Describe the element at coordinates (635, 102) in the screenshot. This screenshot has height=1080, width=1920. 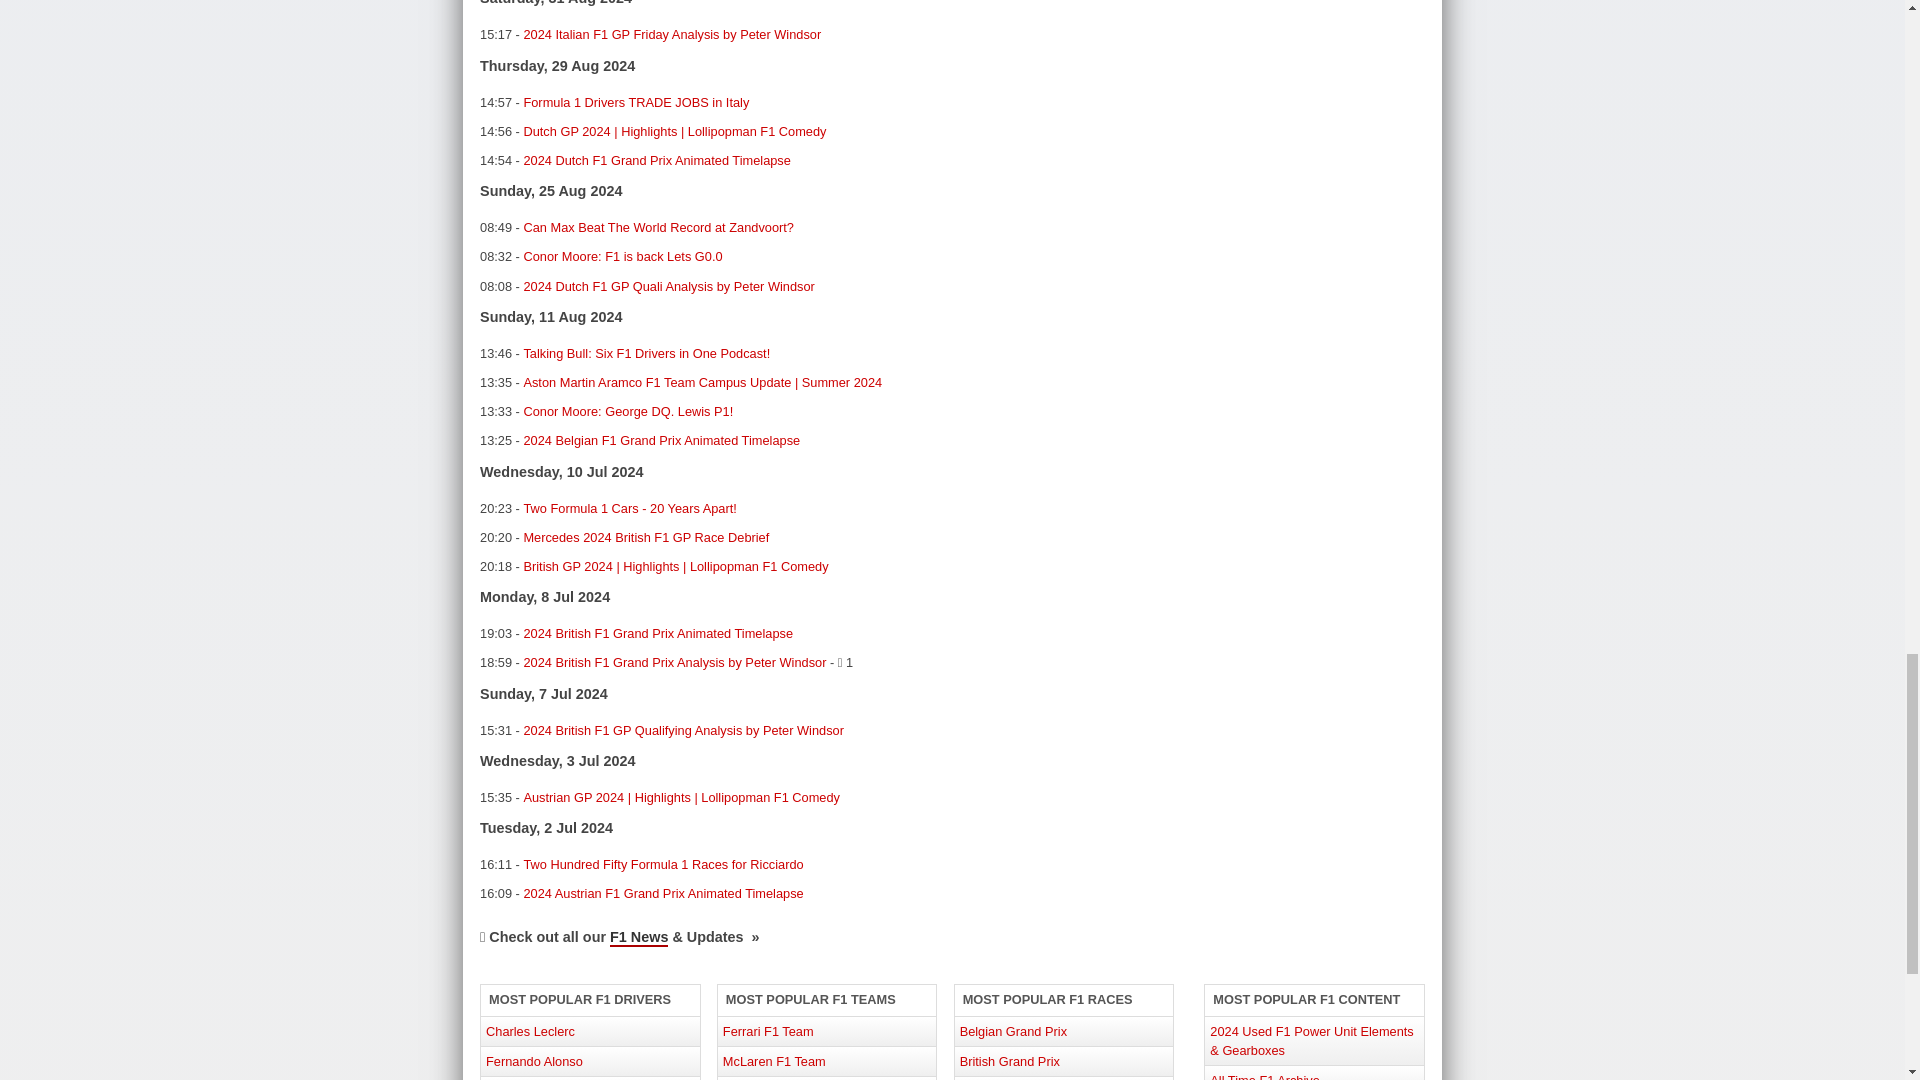
I see `Formula 1 Drivers TRADE JOBS in Italy` at that location.